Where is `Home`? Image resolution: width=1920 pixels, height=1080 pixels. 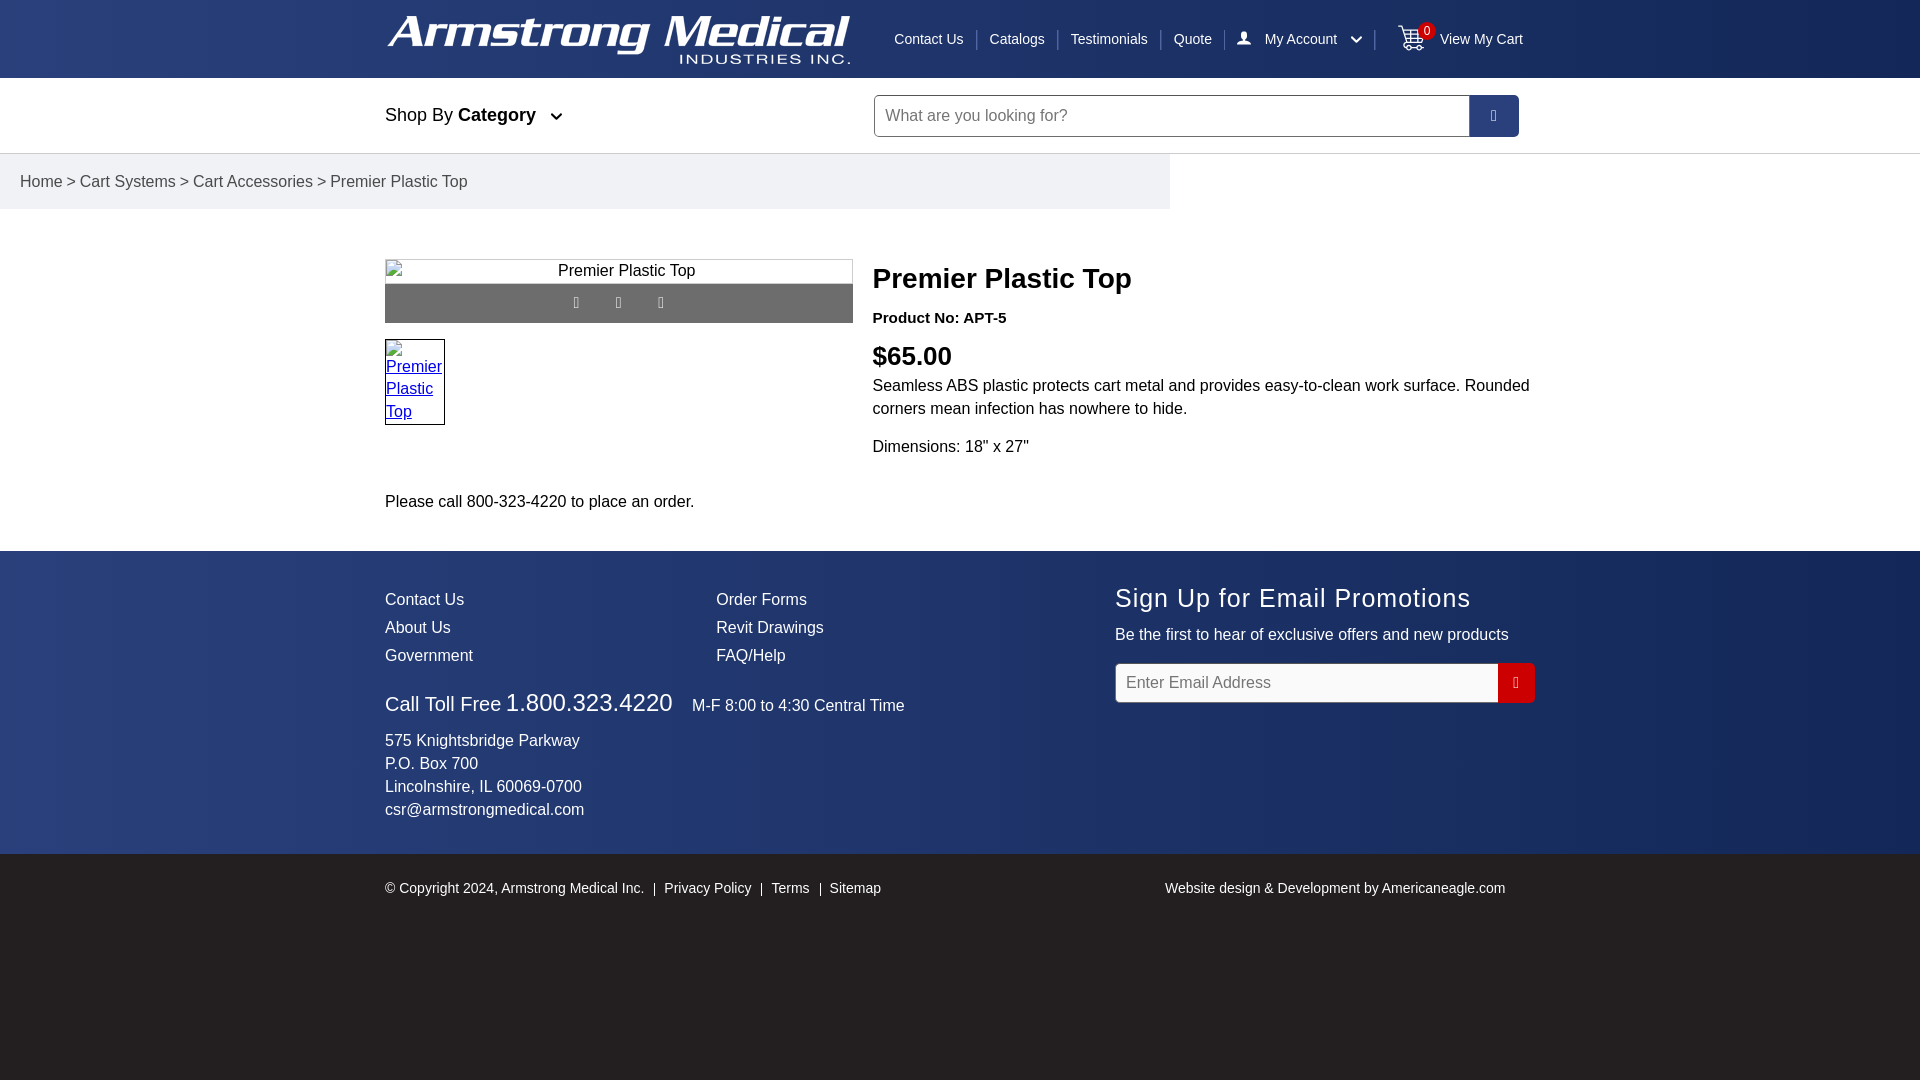 Home is located at coordinates (41, 181).